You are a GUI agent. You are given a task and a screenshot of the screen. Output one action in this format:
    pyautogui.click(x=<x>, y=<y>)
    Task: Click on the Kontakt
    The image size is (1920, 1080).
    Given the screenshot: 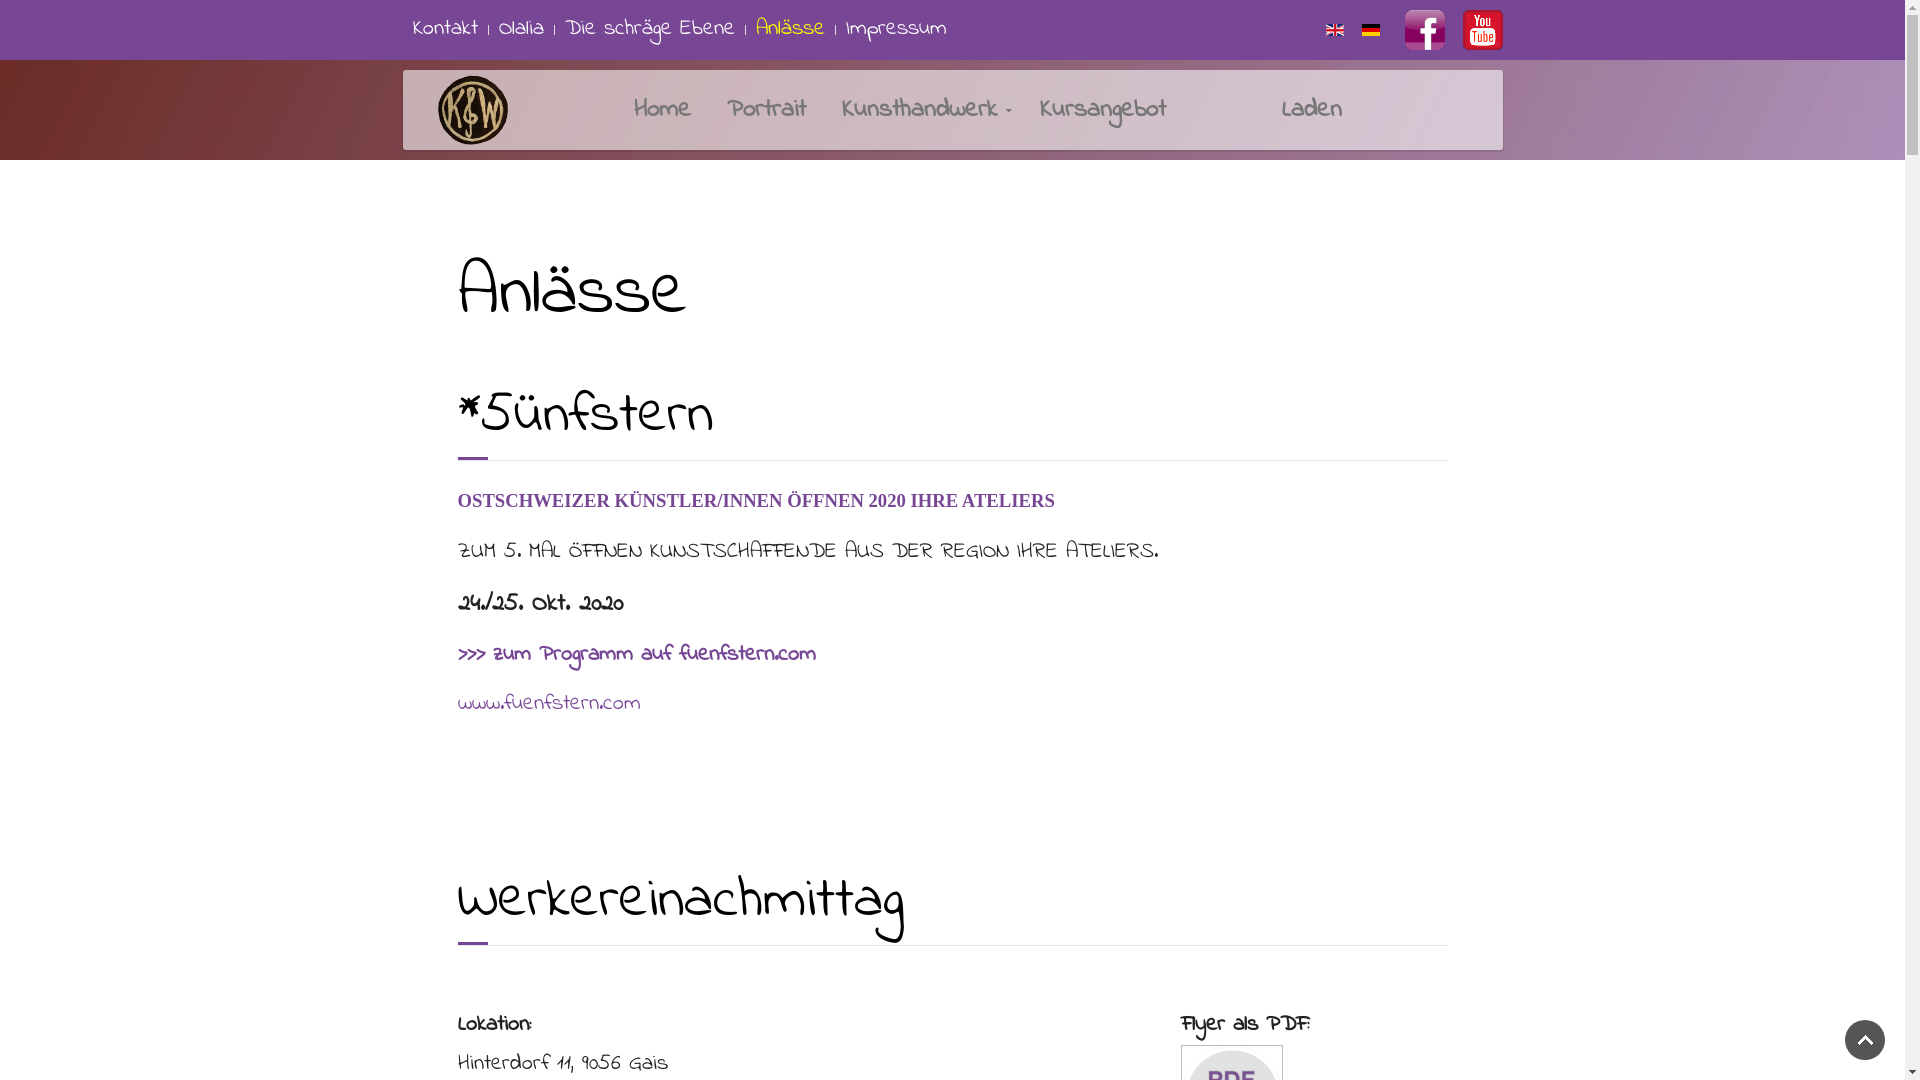 What is the action you would take?
    pyautogui.click(x=444, y=30)
    